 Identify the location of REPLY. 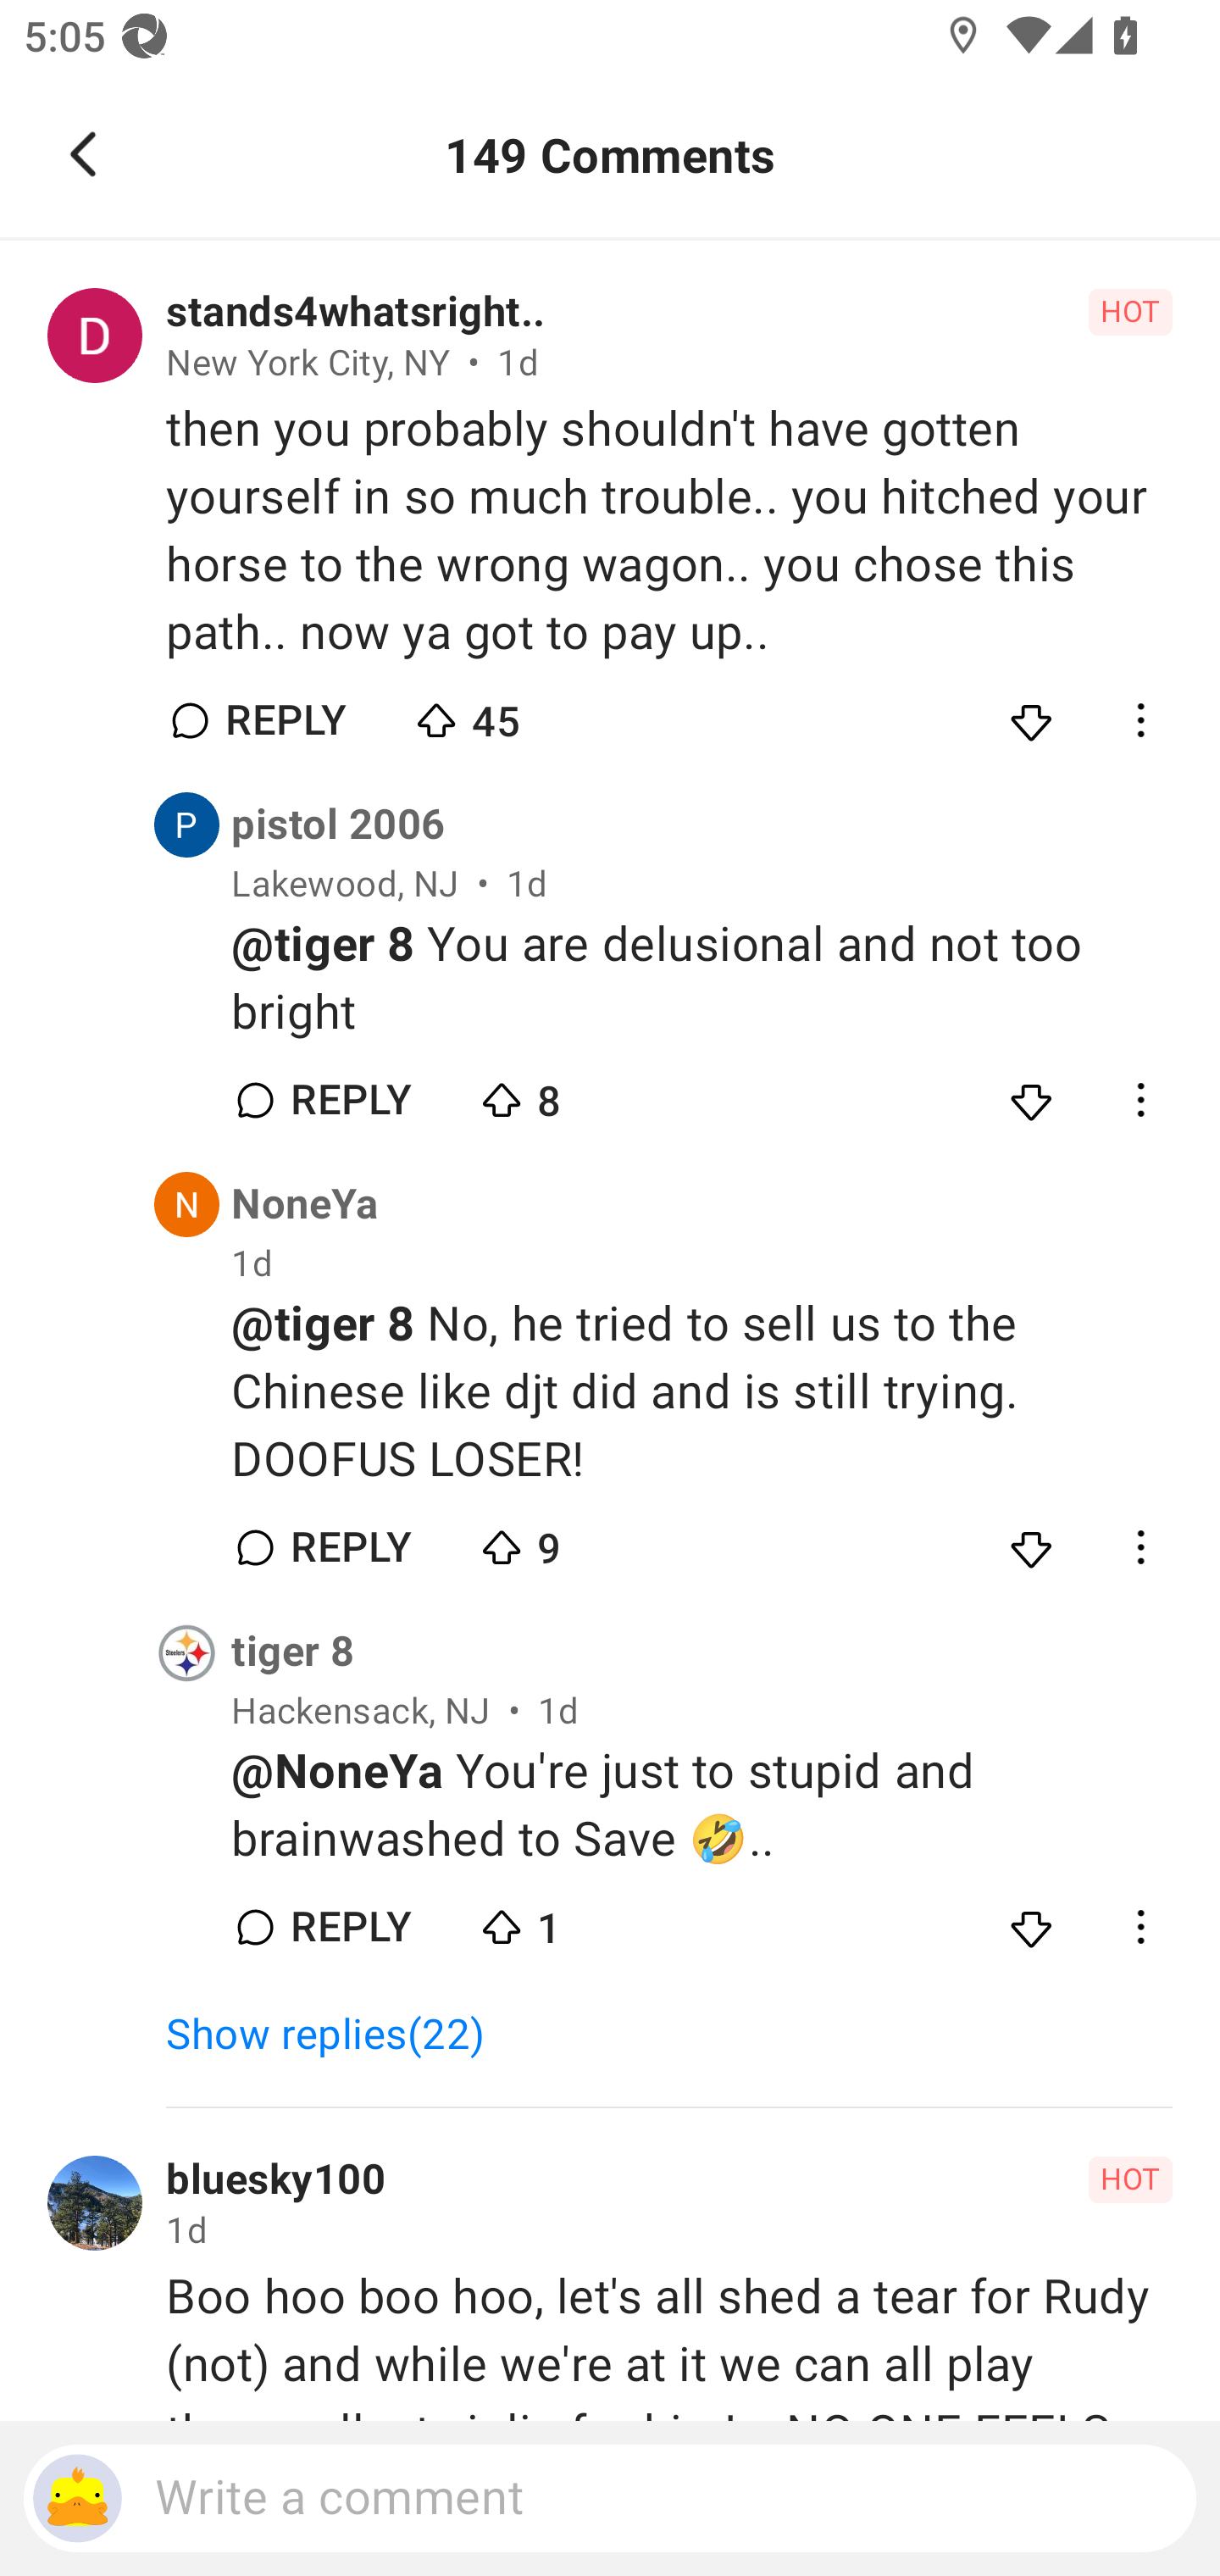
(349, 1101).